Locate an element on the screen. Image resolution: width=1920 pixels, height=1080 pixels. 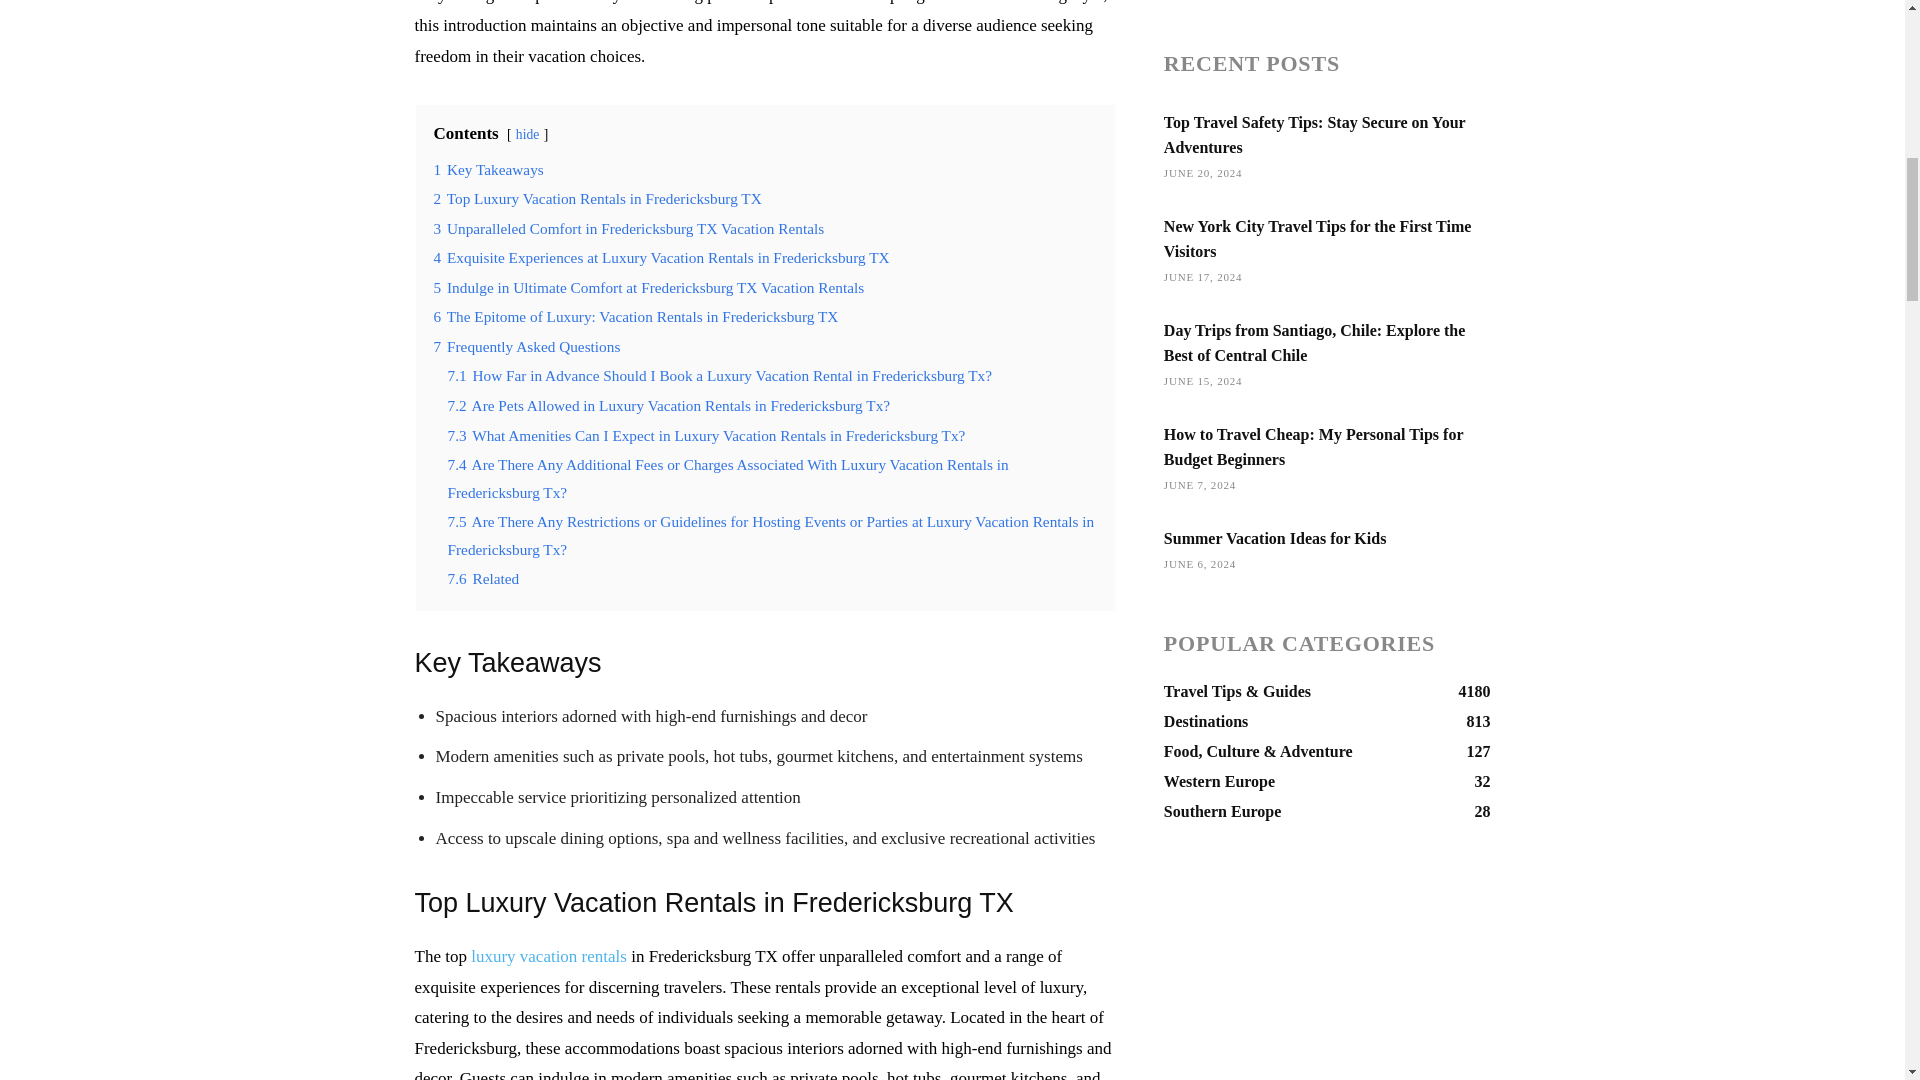
2 Top Luxury Vacation Rentals in Fredericksburg TX is located at coordinates (598, 198).